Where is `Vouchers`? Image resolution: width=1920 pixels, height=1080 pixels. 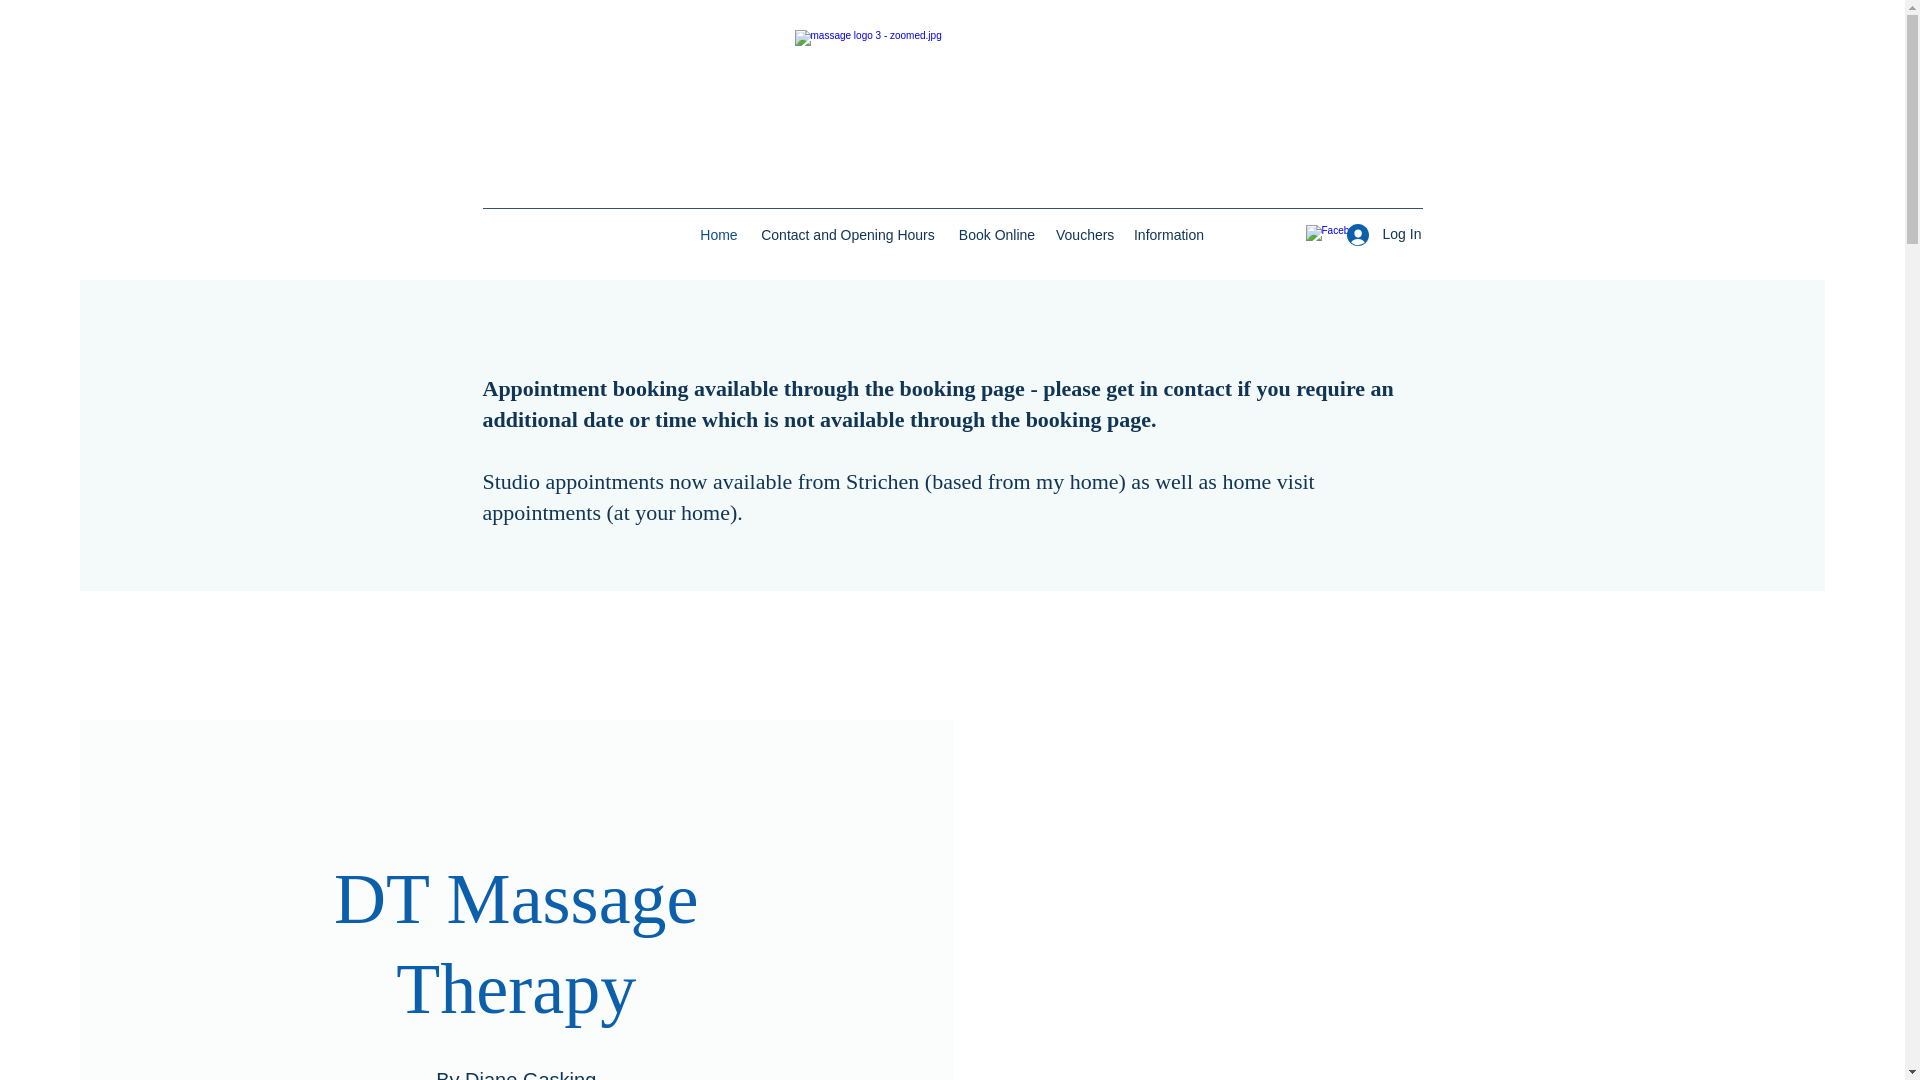
Vouchers is located at coordinates (1084, 234).